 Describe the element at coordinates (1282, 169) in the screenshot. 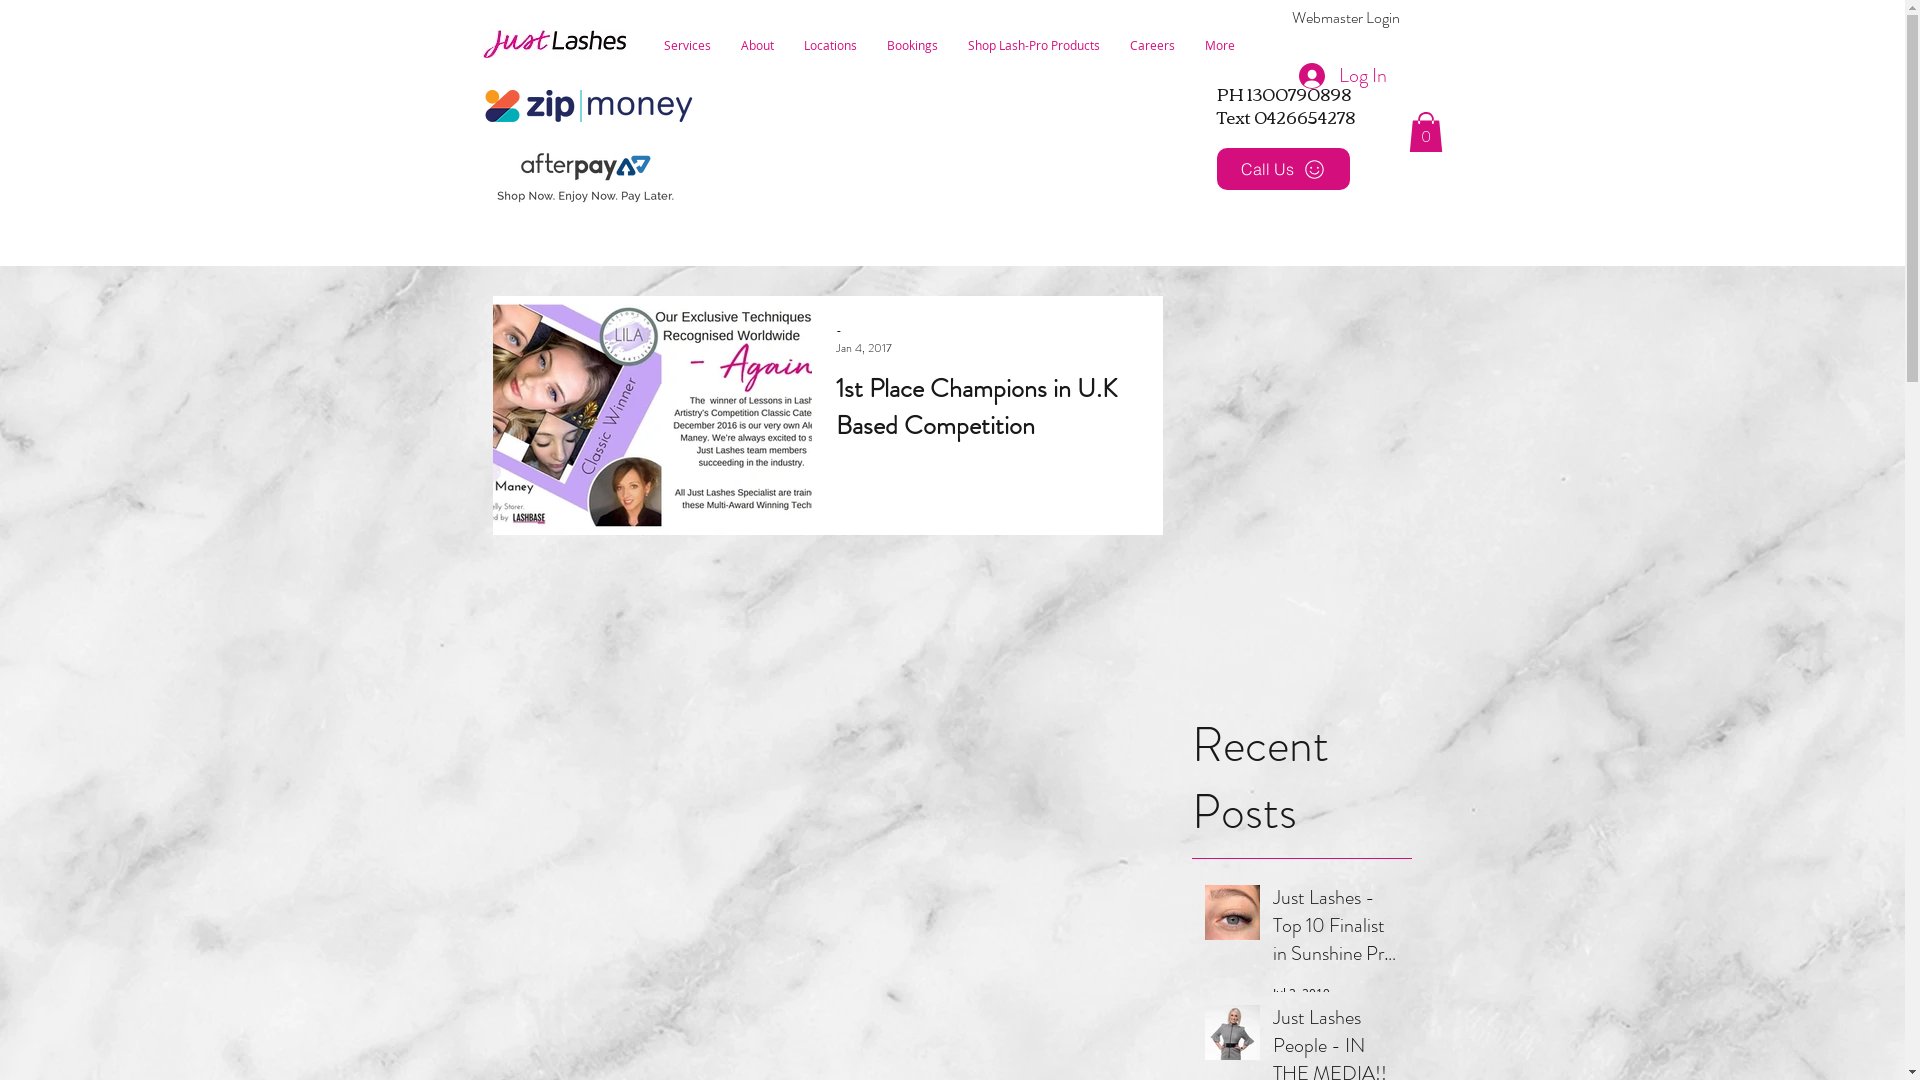

I see `Call Us` at that location.